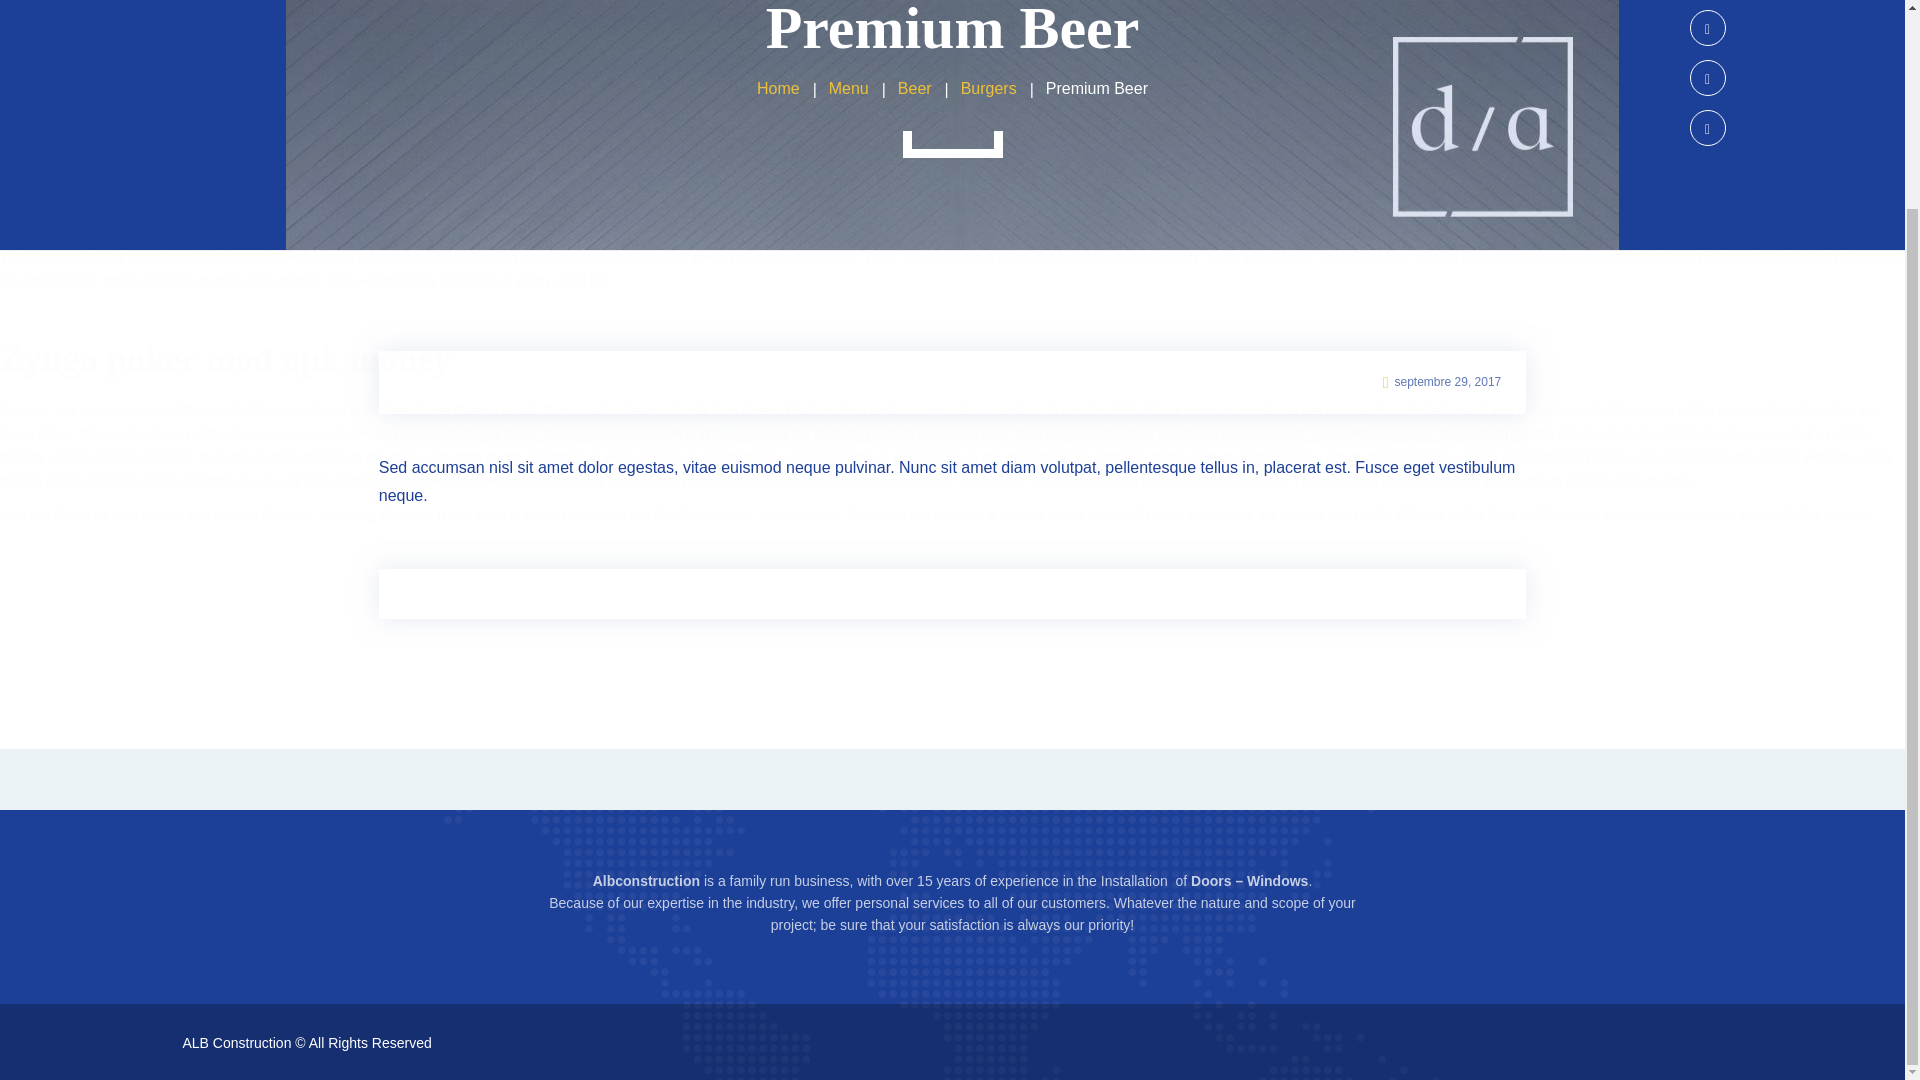 This screenshot has width=1920, height=1080. What do you see at coordinates (989, 88) in the screenshot?
I see `Go to the Burgers Category archives.` at bounding box center [989, 88].